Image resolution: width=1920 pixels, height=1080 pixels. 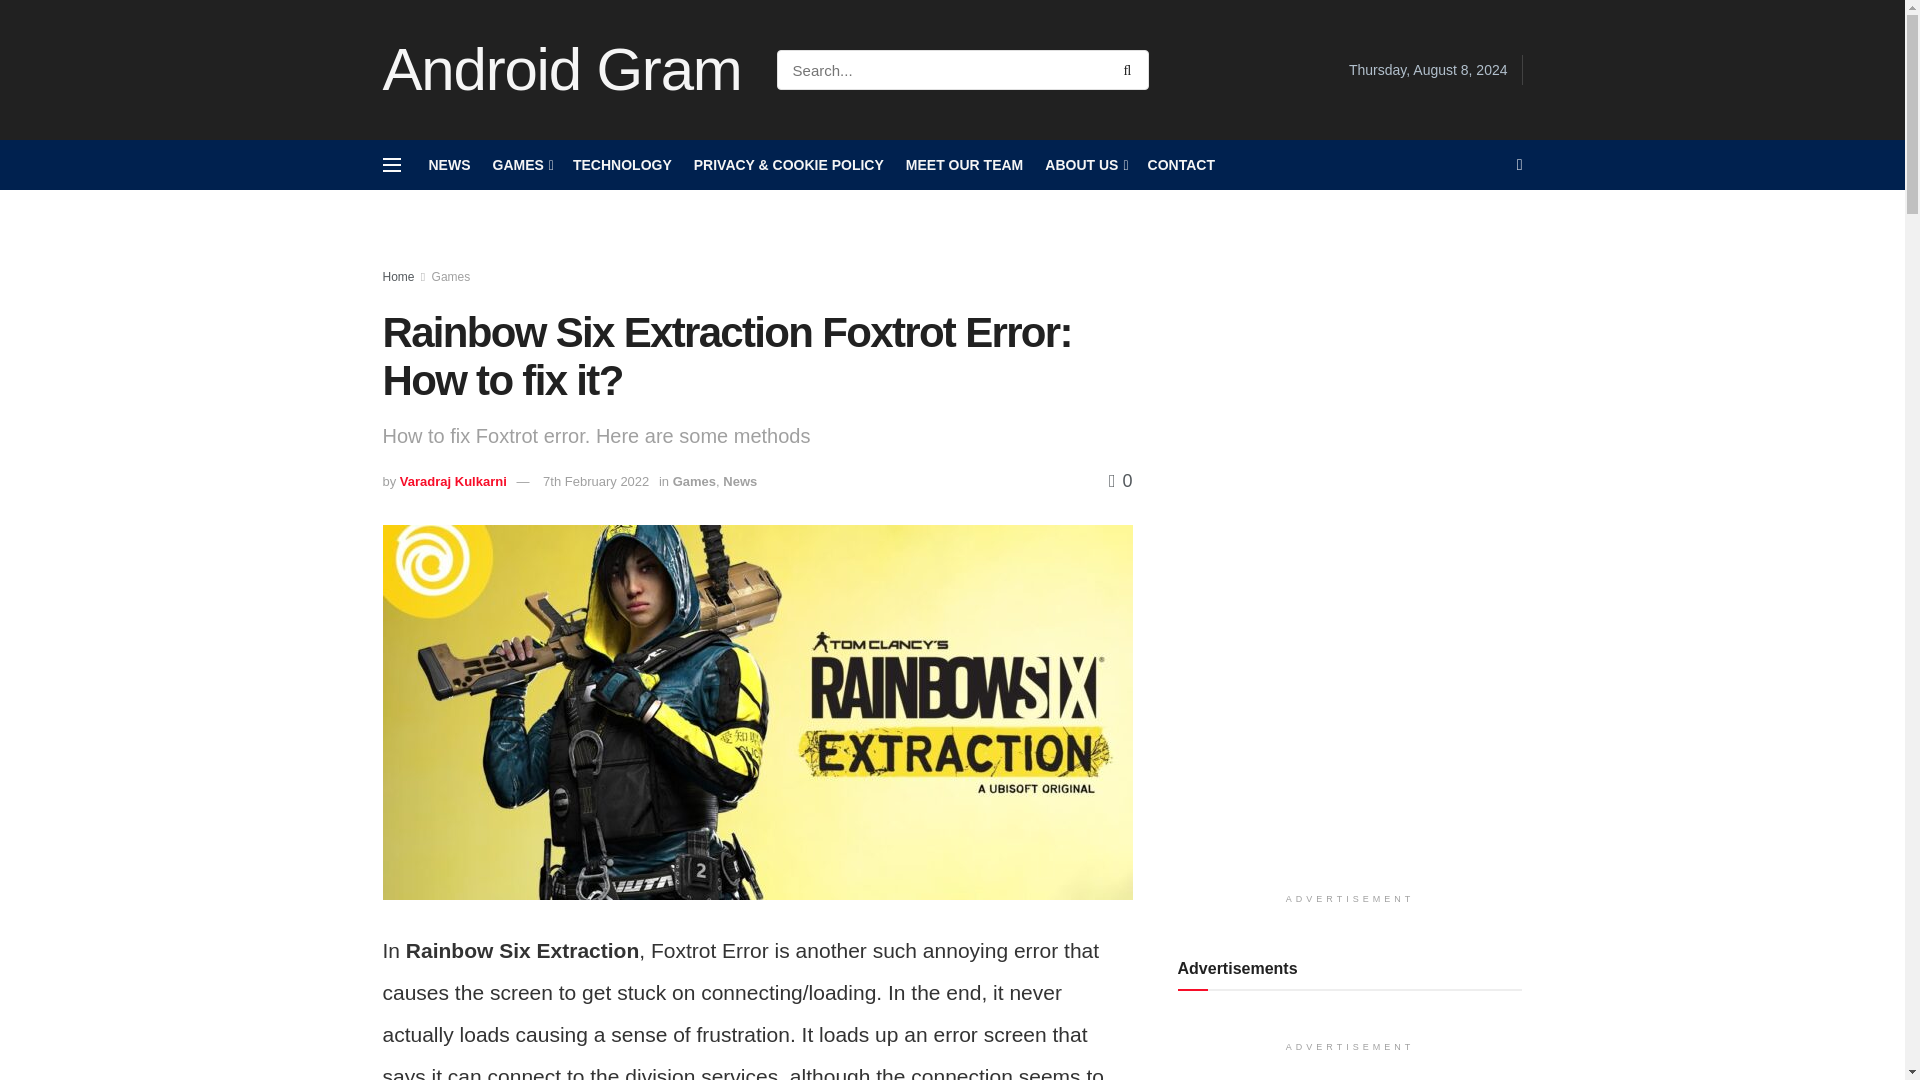 What do you see at coordinates (964, 165) in the screenshot?
I see `MEET OUR TEAM` at bounding box center [964, 165].